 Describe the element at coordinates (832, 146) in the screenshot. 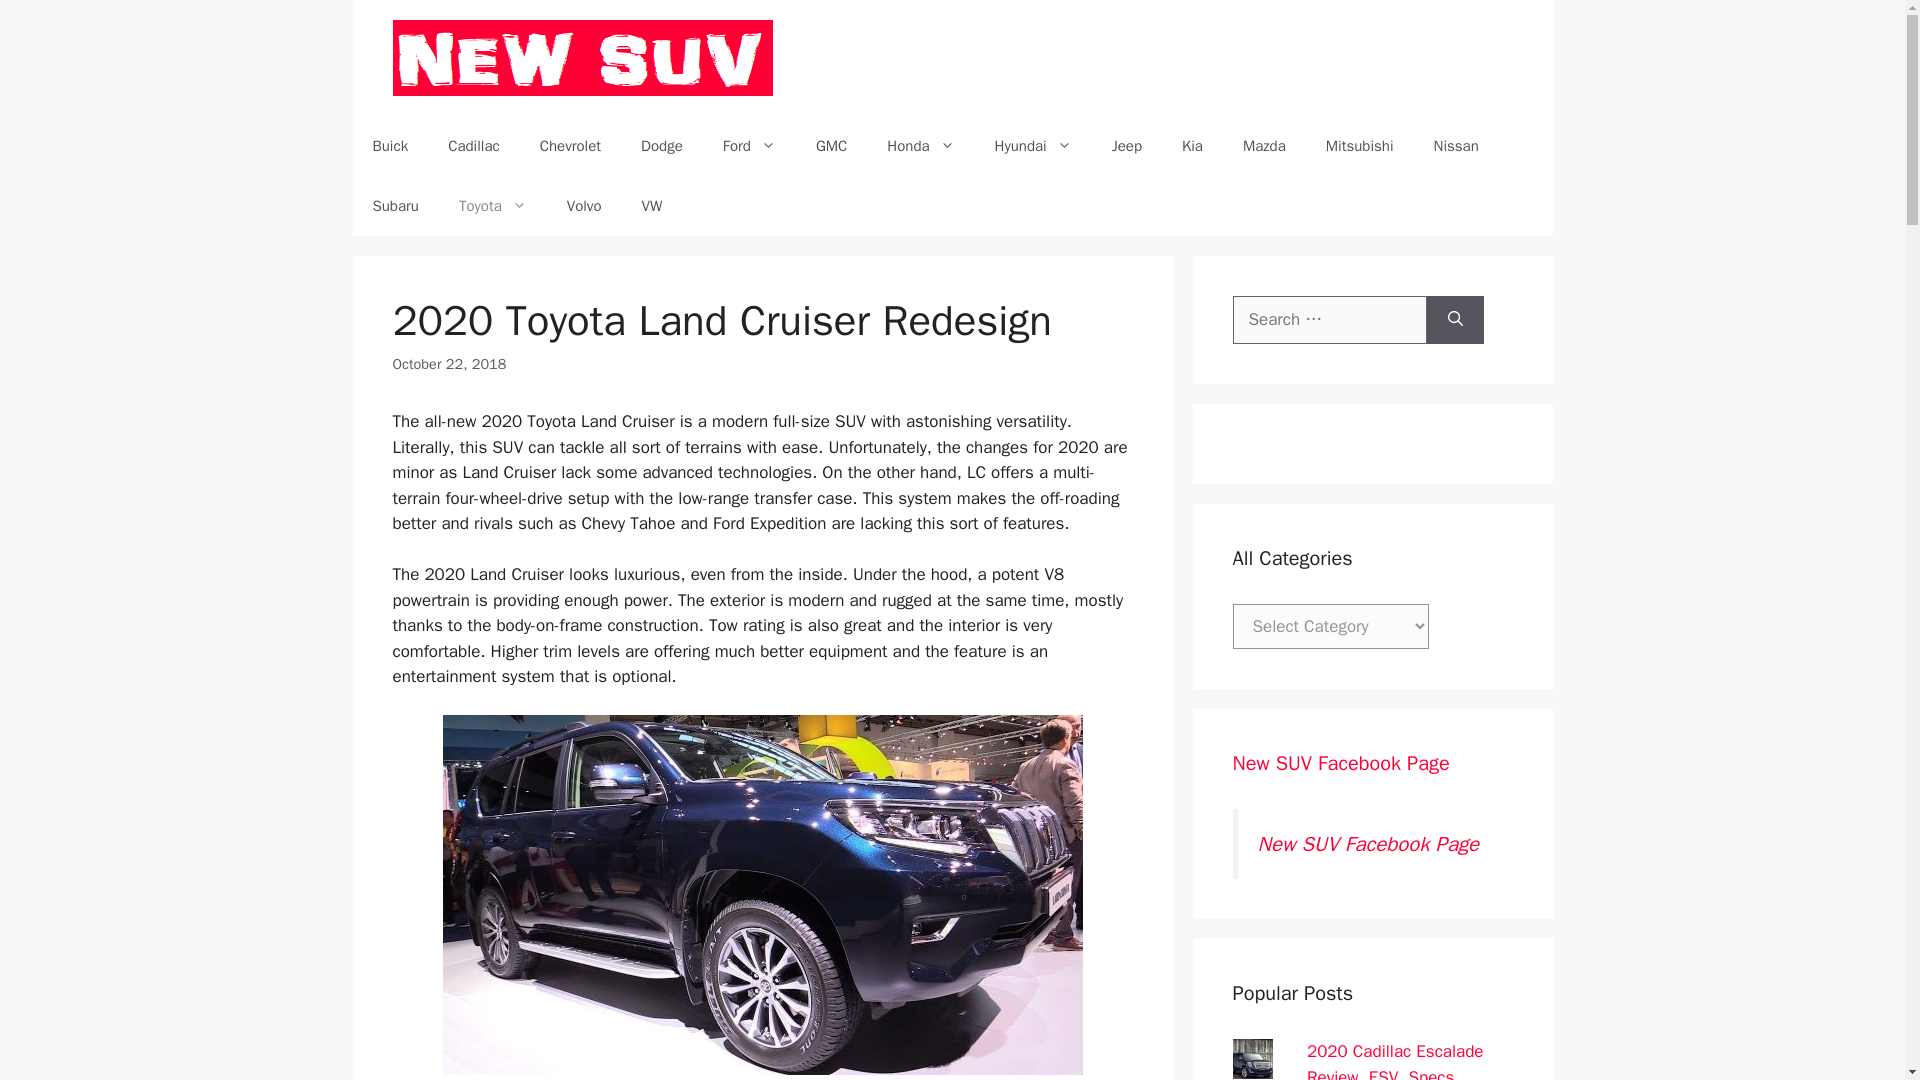

I see `GMC` at that location.